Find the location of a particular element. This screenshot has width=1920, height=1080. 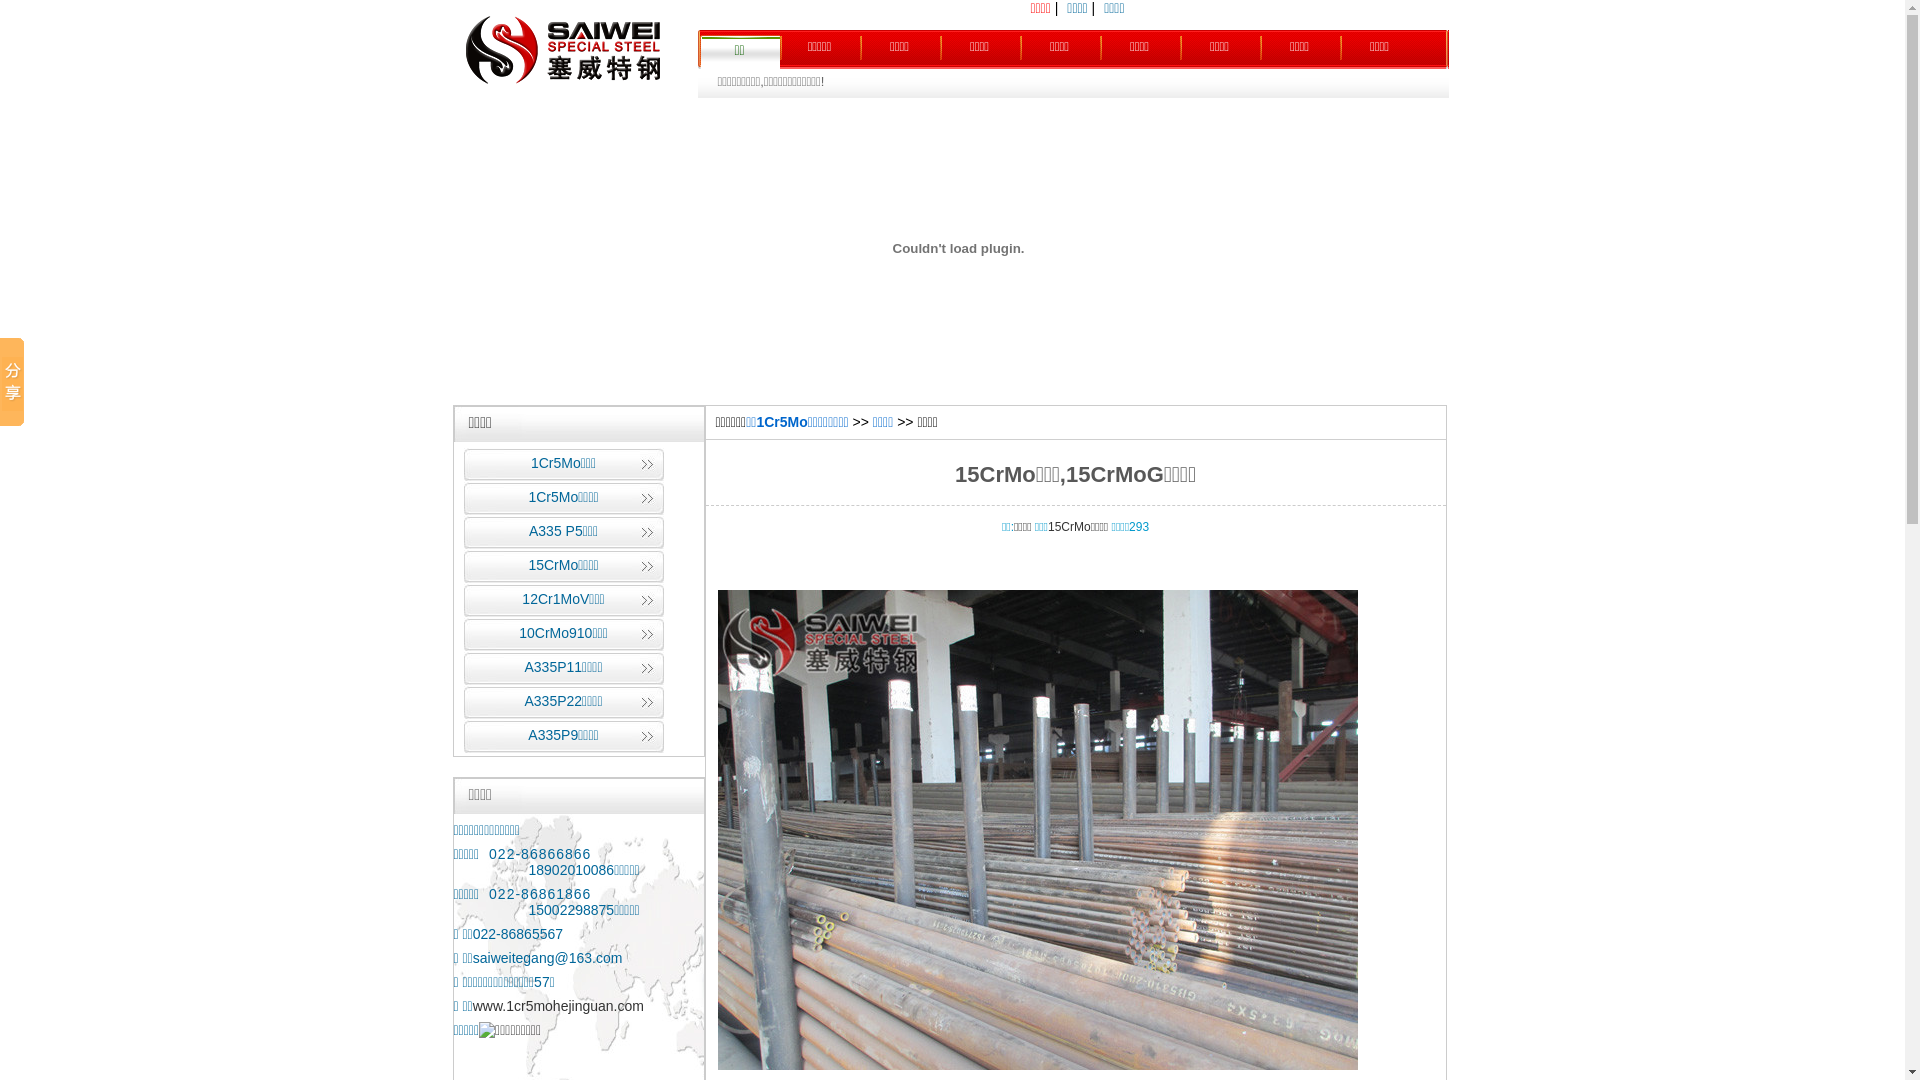

www.1cr5mohejinguan.com is located at coordinates (558, 1006).